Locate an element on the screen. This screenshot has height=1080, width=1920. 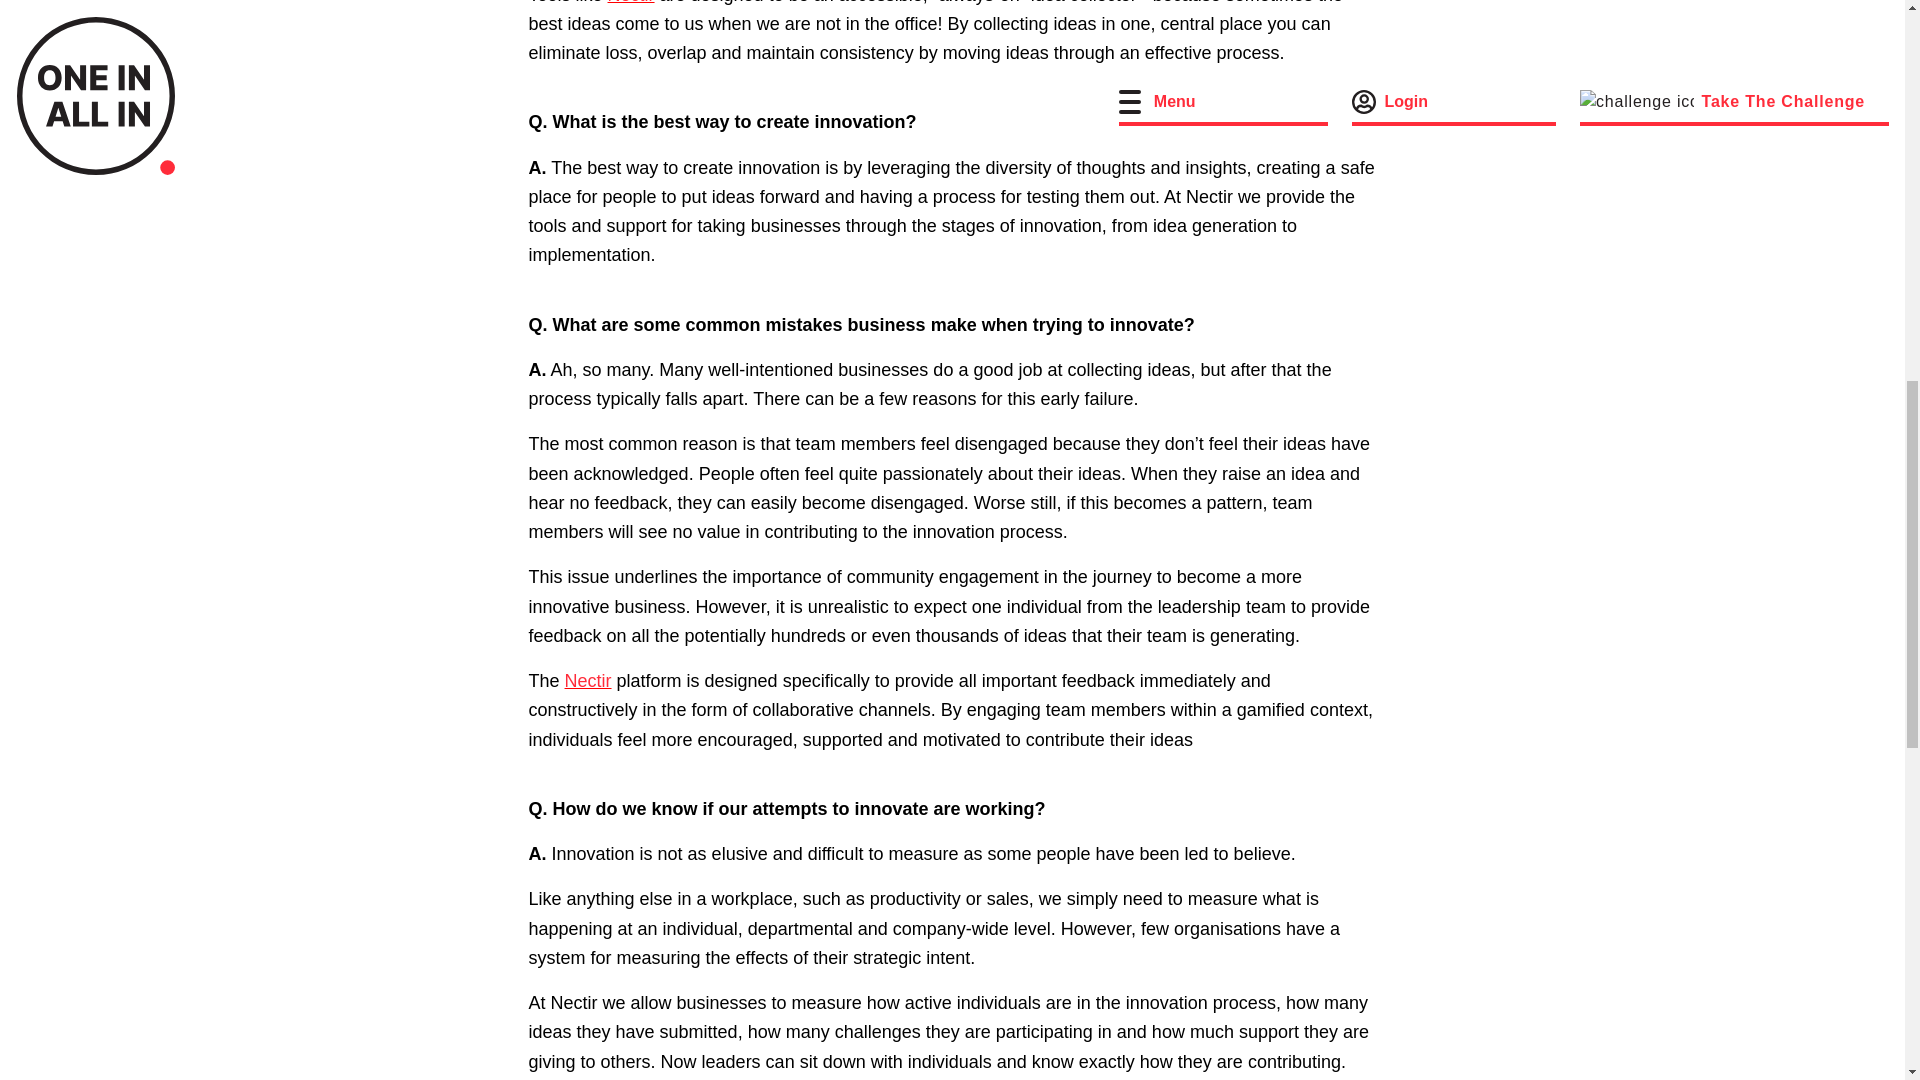
Nectir is located at coordinates (588, 680).